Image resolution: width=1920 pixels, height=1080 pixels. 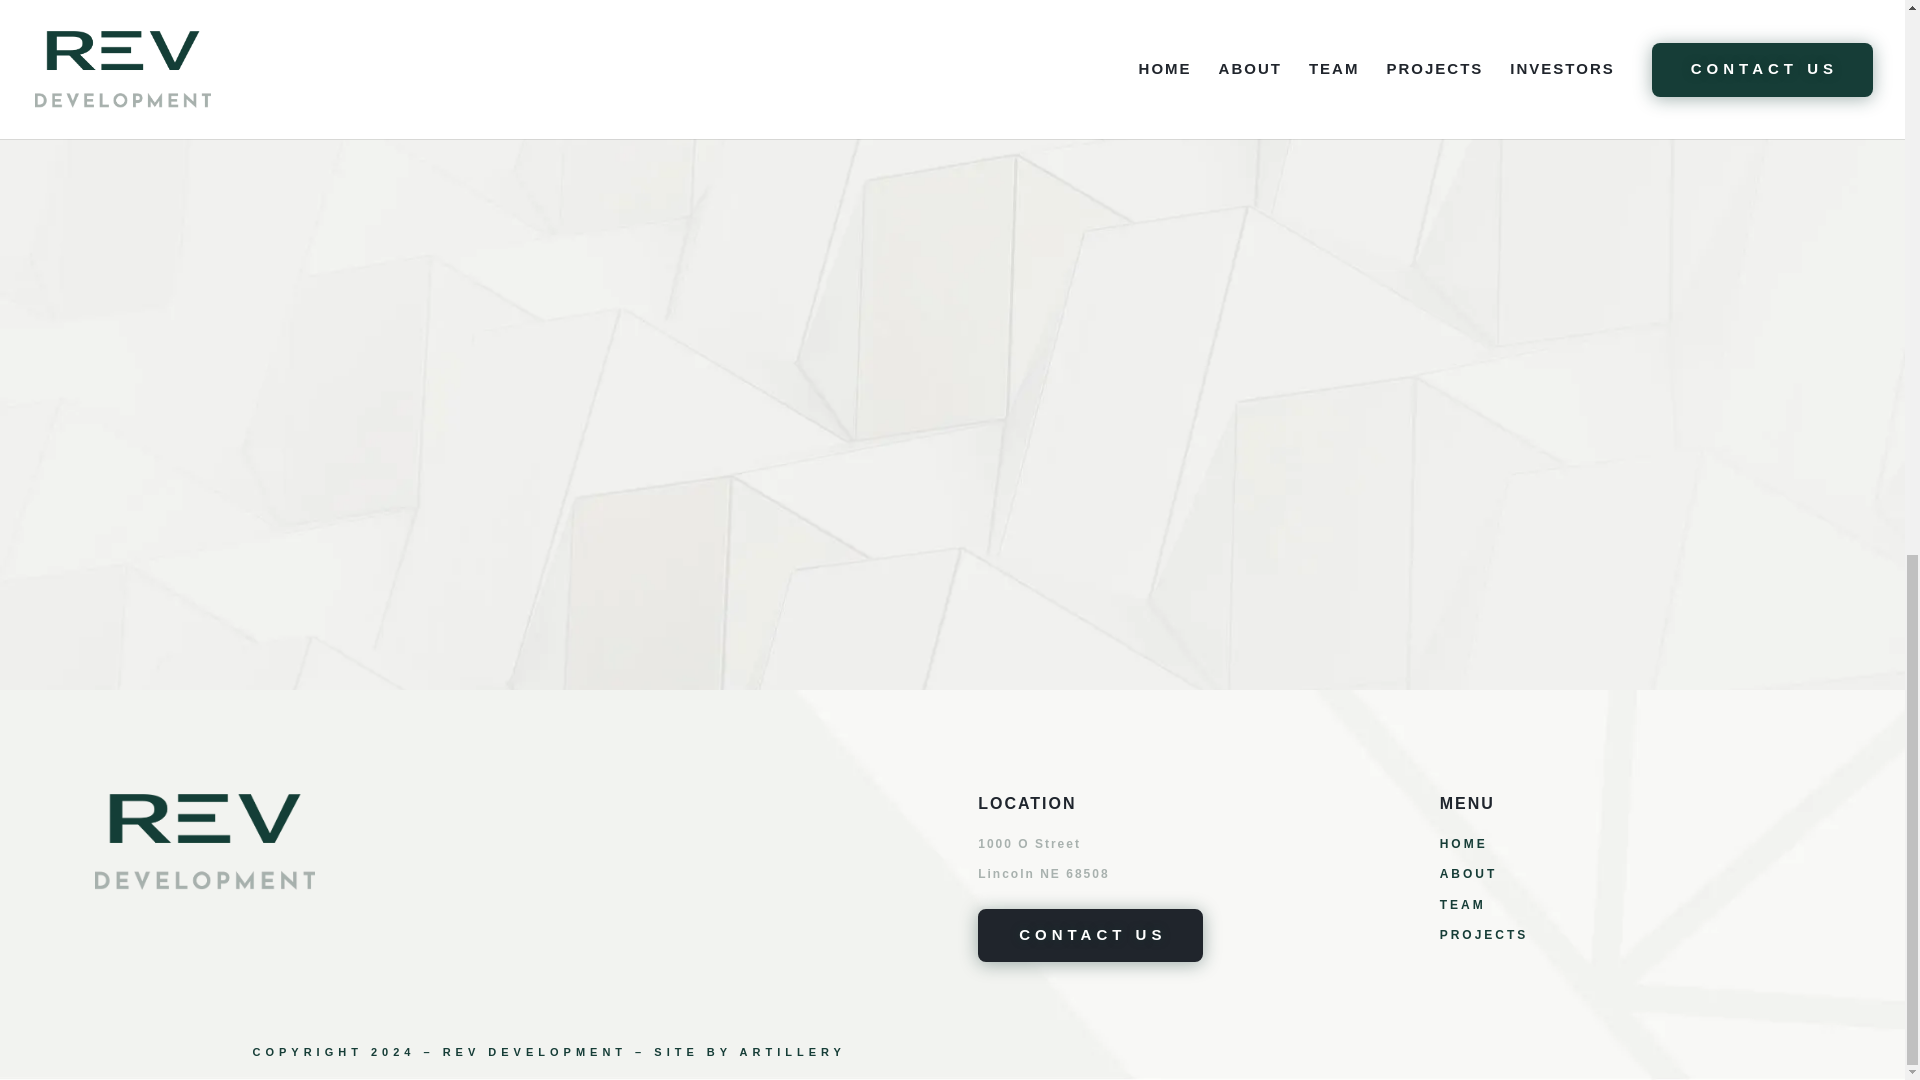 I want to click on 1000 O Street, so click(x=1028, y=844).